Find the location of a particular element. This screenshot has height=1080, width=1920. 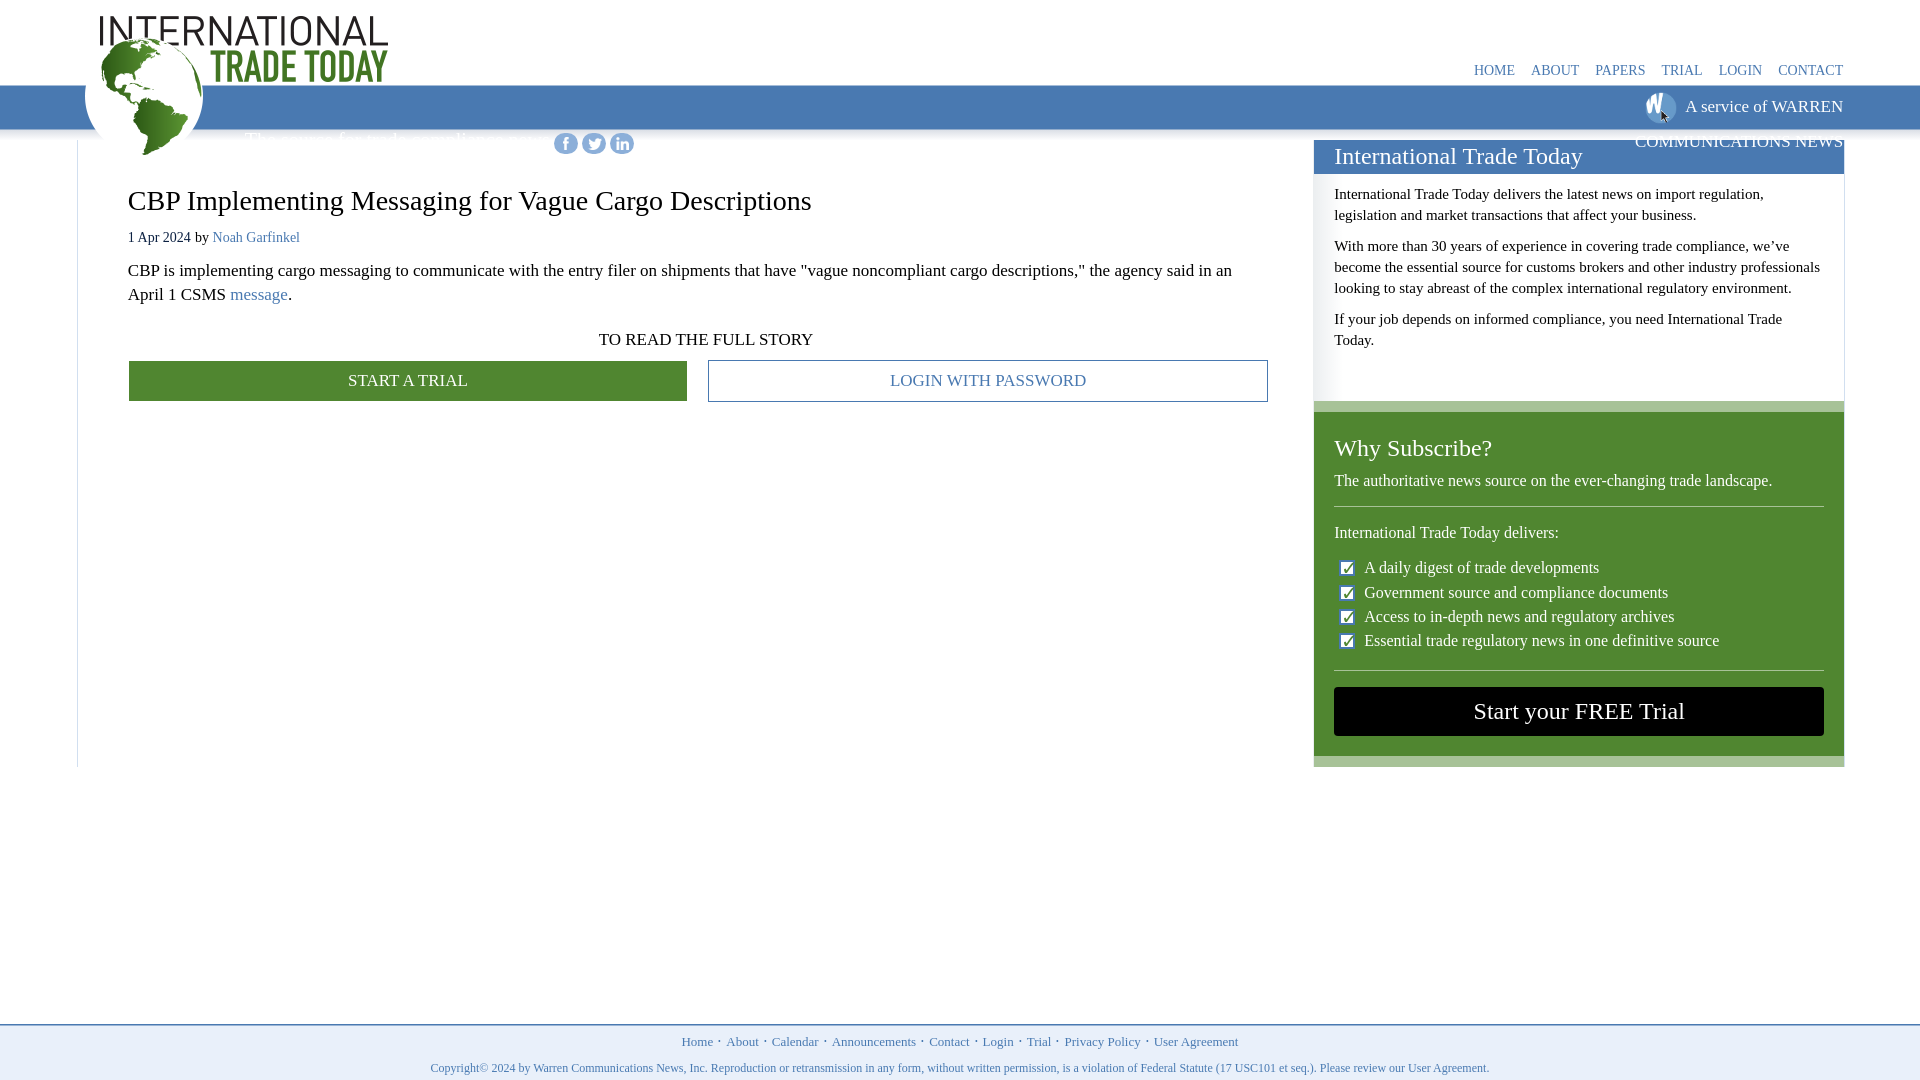

HOME is located at coordinates (1494, 71).